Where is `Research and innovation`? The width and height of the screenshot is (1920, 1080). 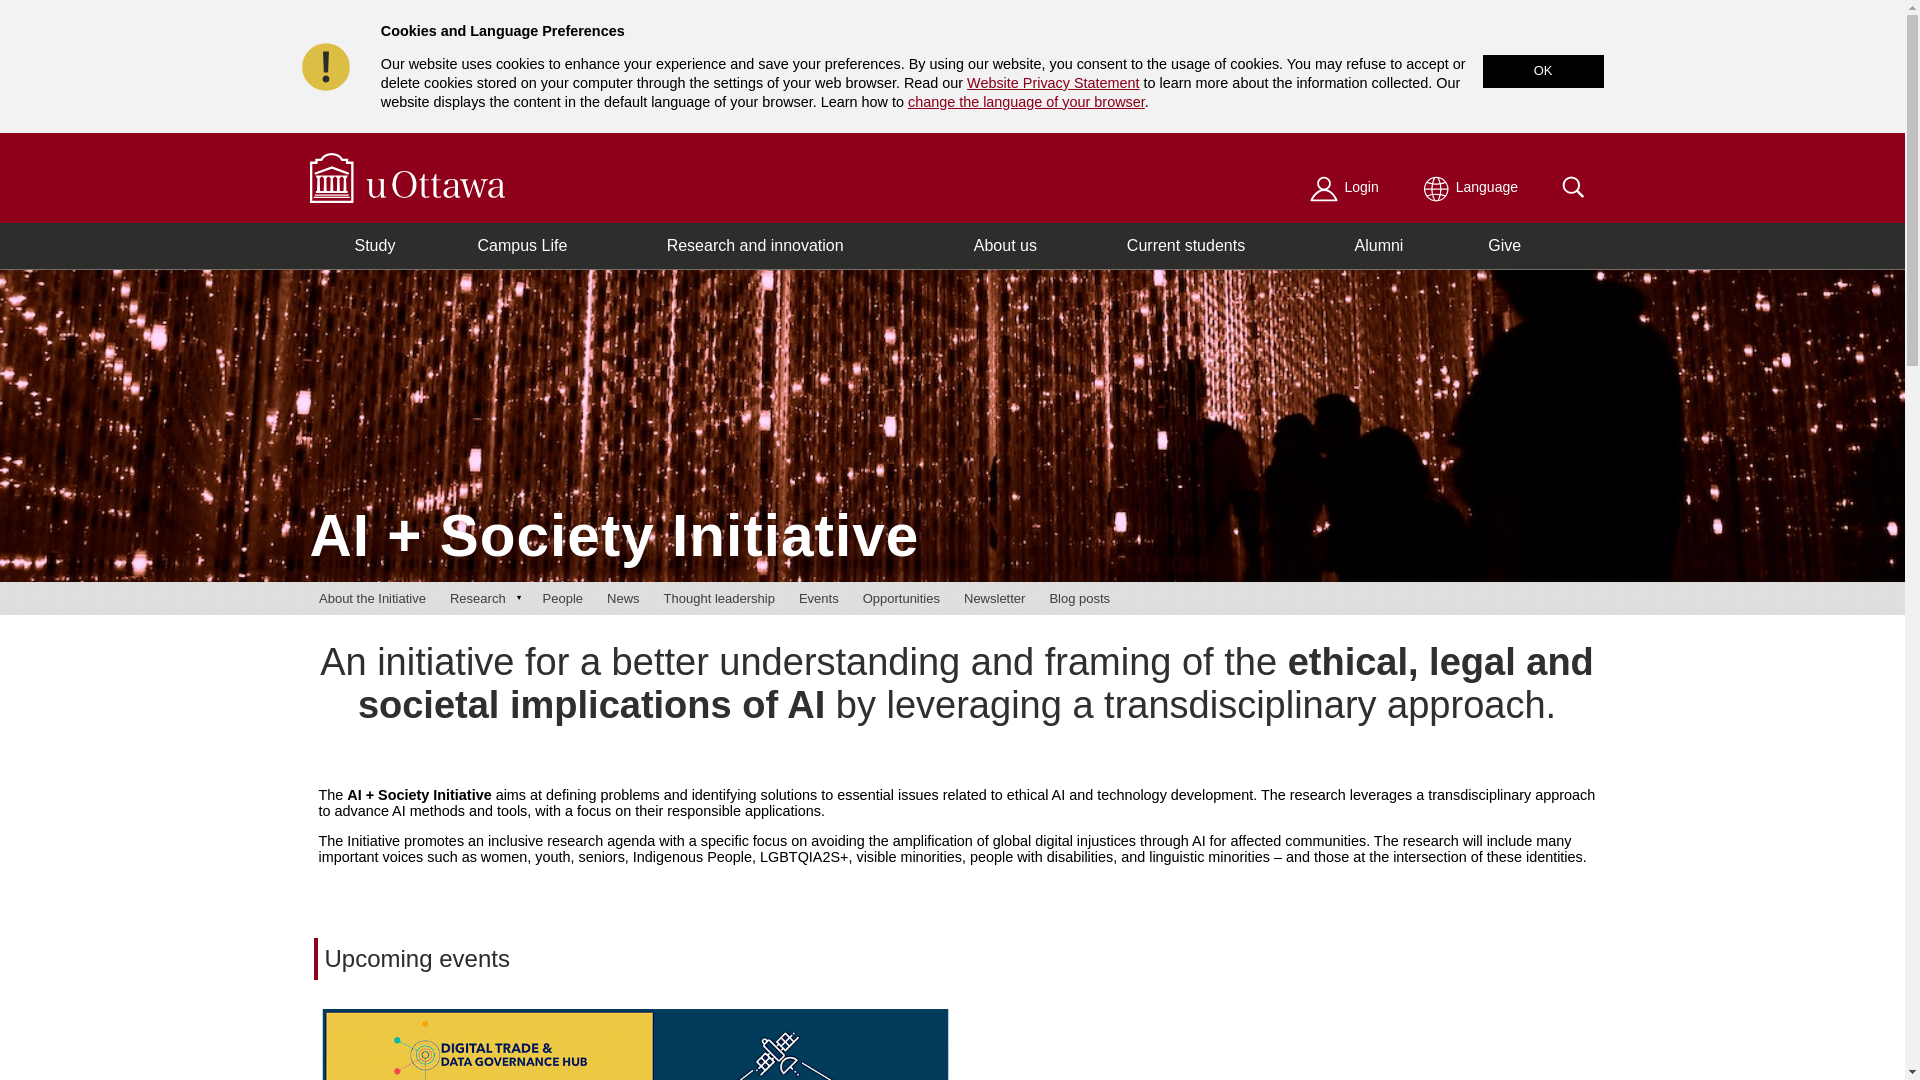 Research and innovation is located at coordinates (756, 246).